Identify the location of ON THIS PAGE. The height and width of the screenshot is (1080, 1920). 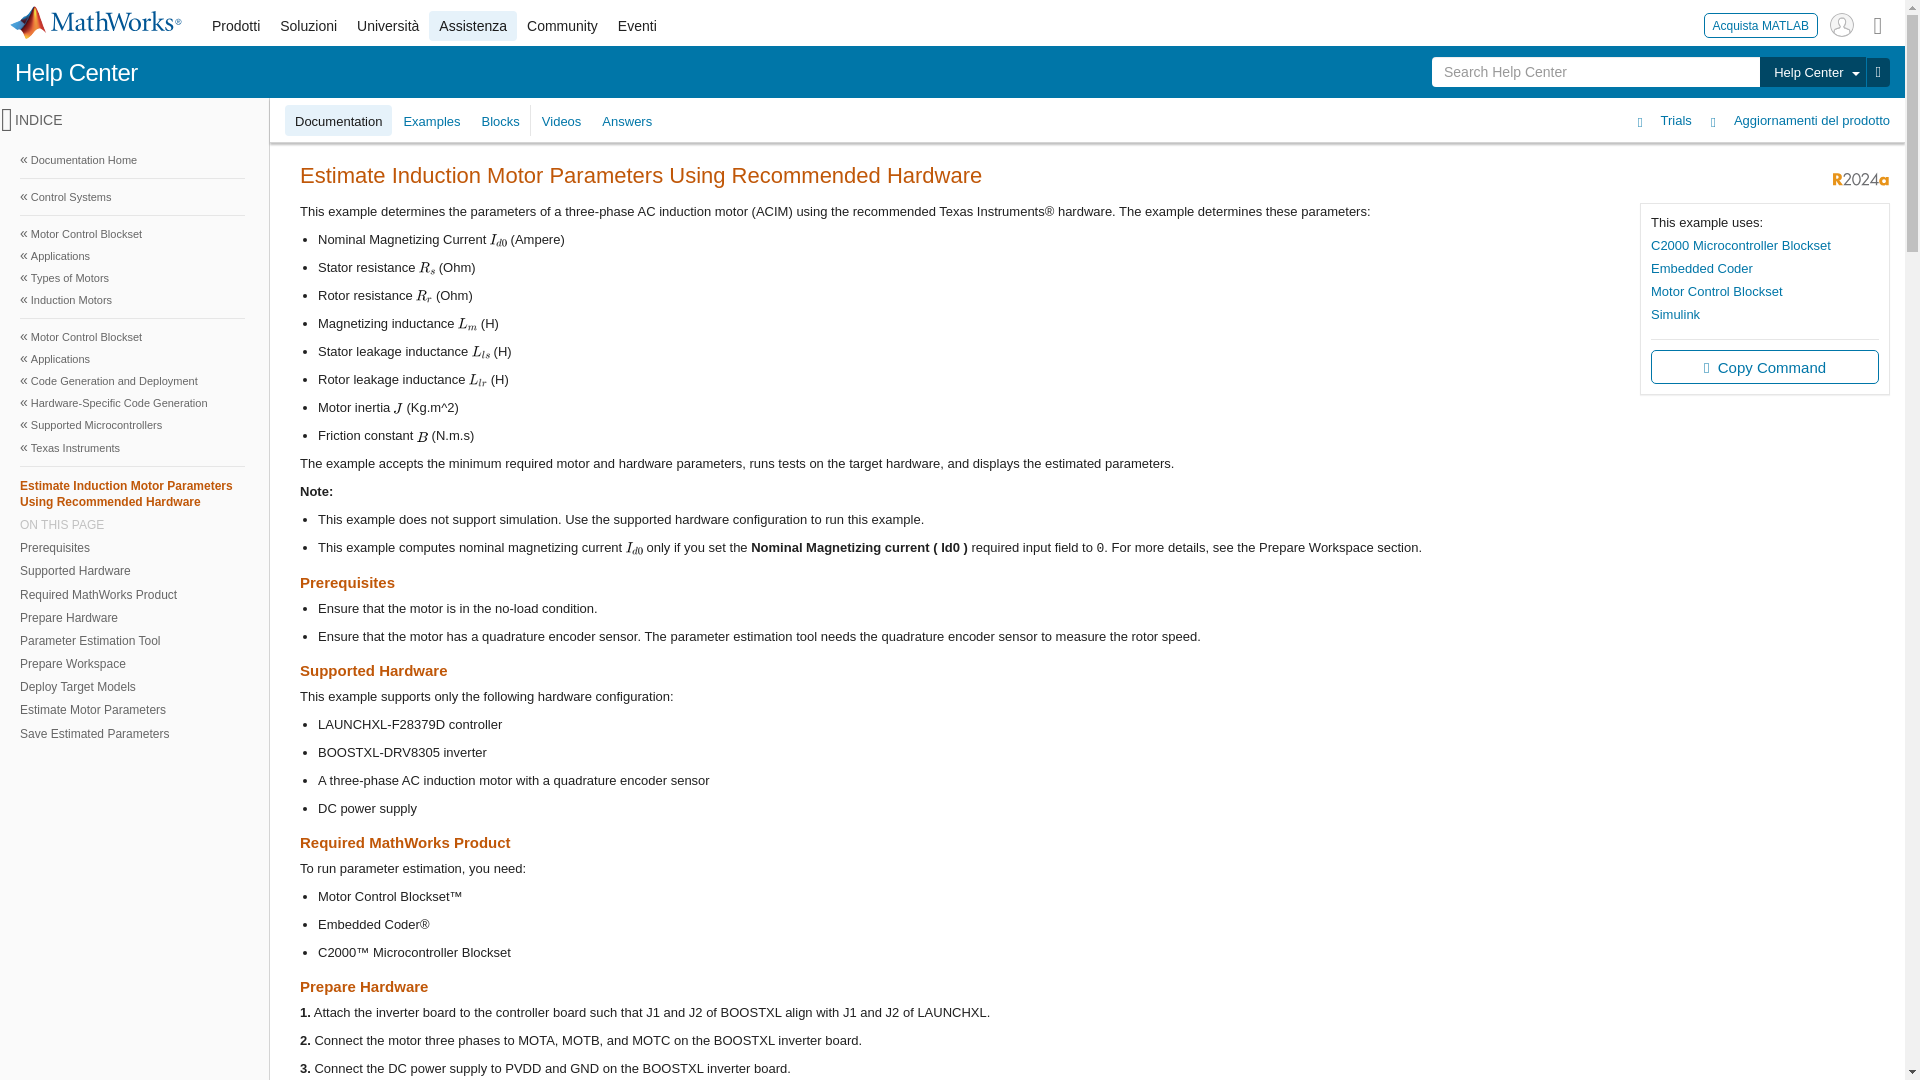
(132, 525).